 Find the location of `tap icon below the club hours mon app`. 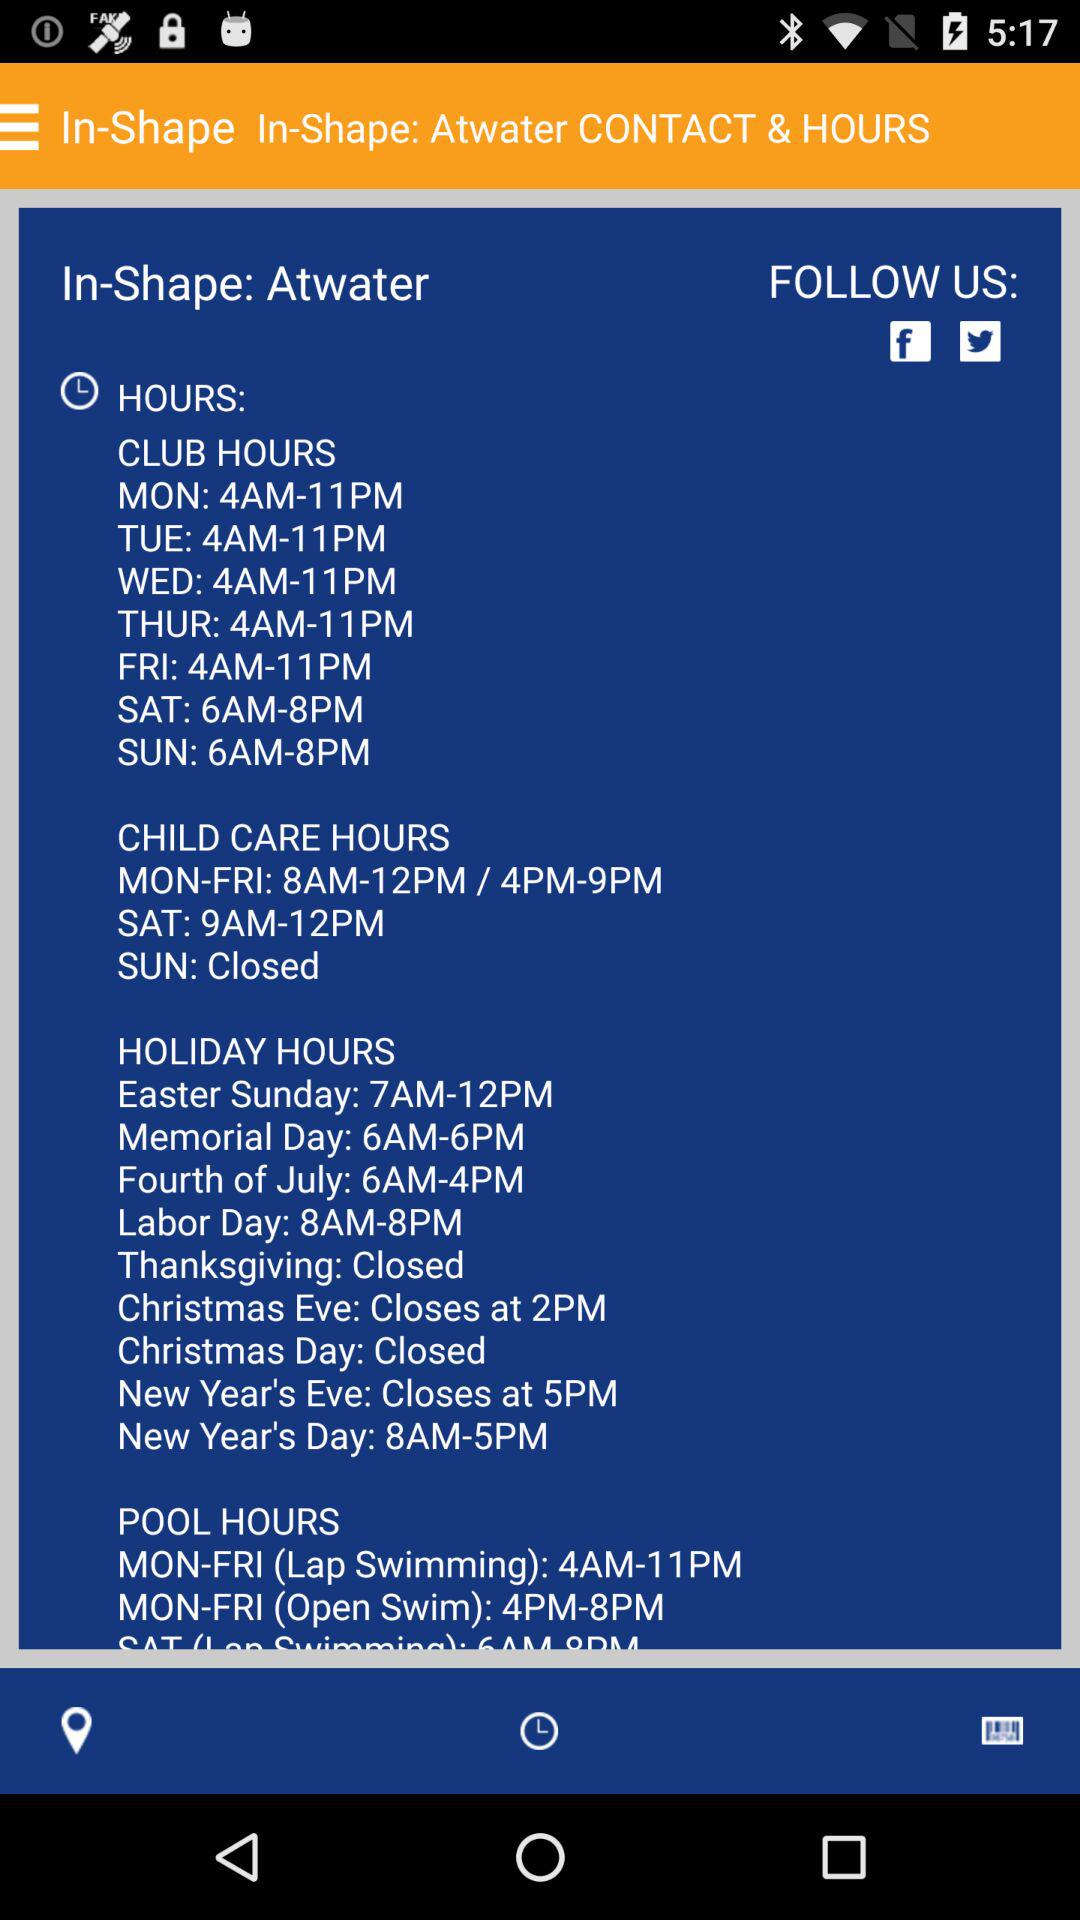

tap icon below the club hours mon app is located at coordinates (76, 1730).